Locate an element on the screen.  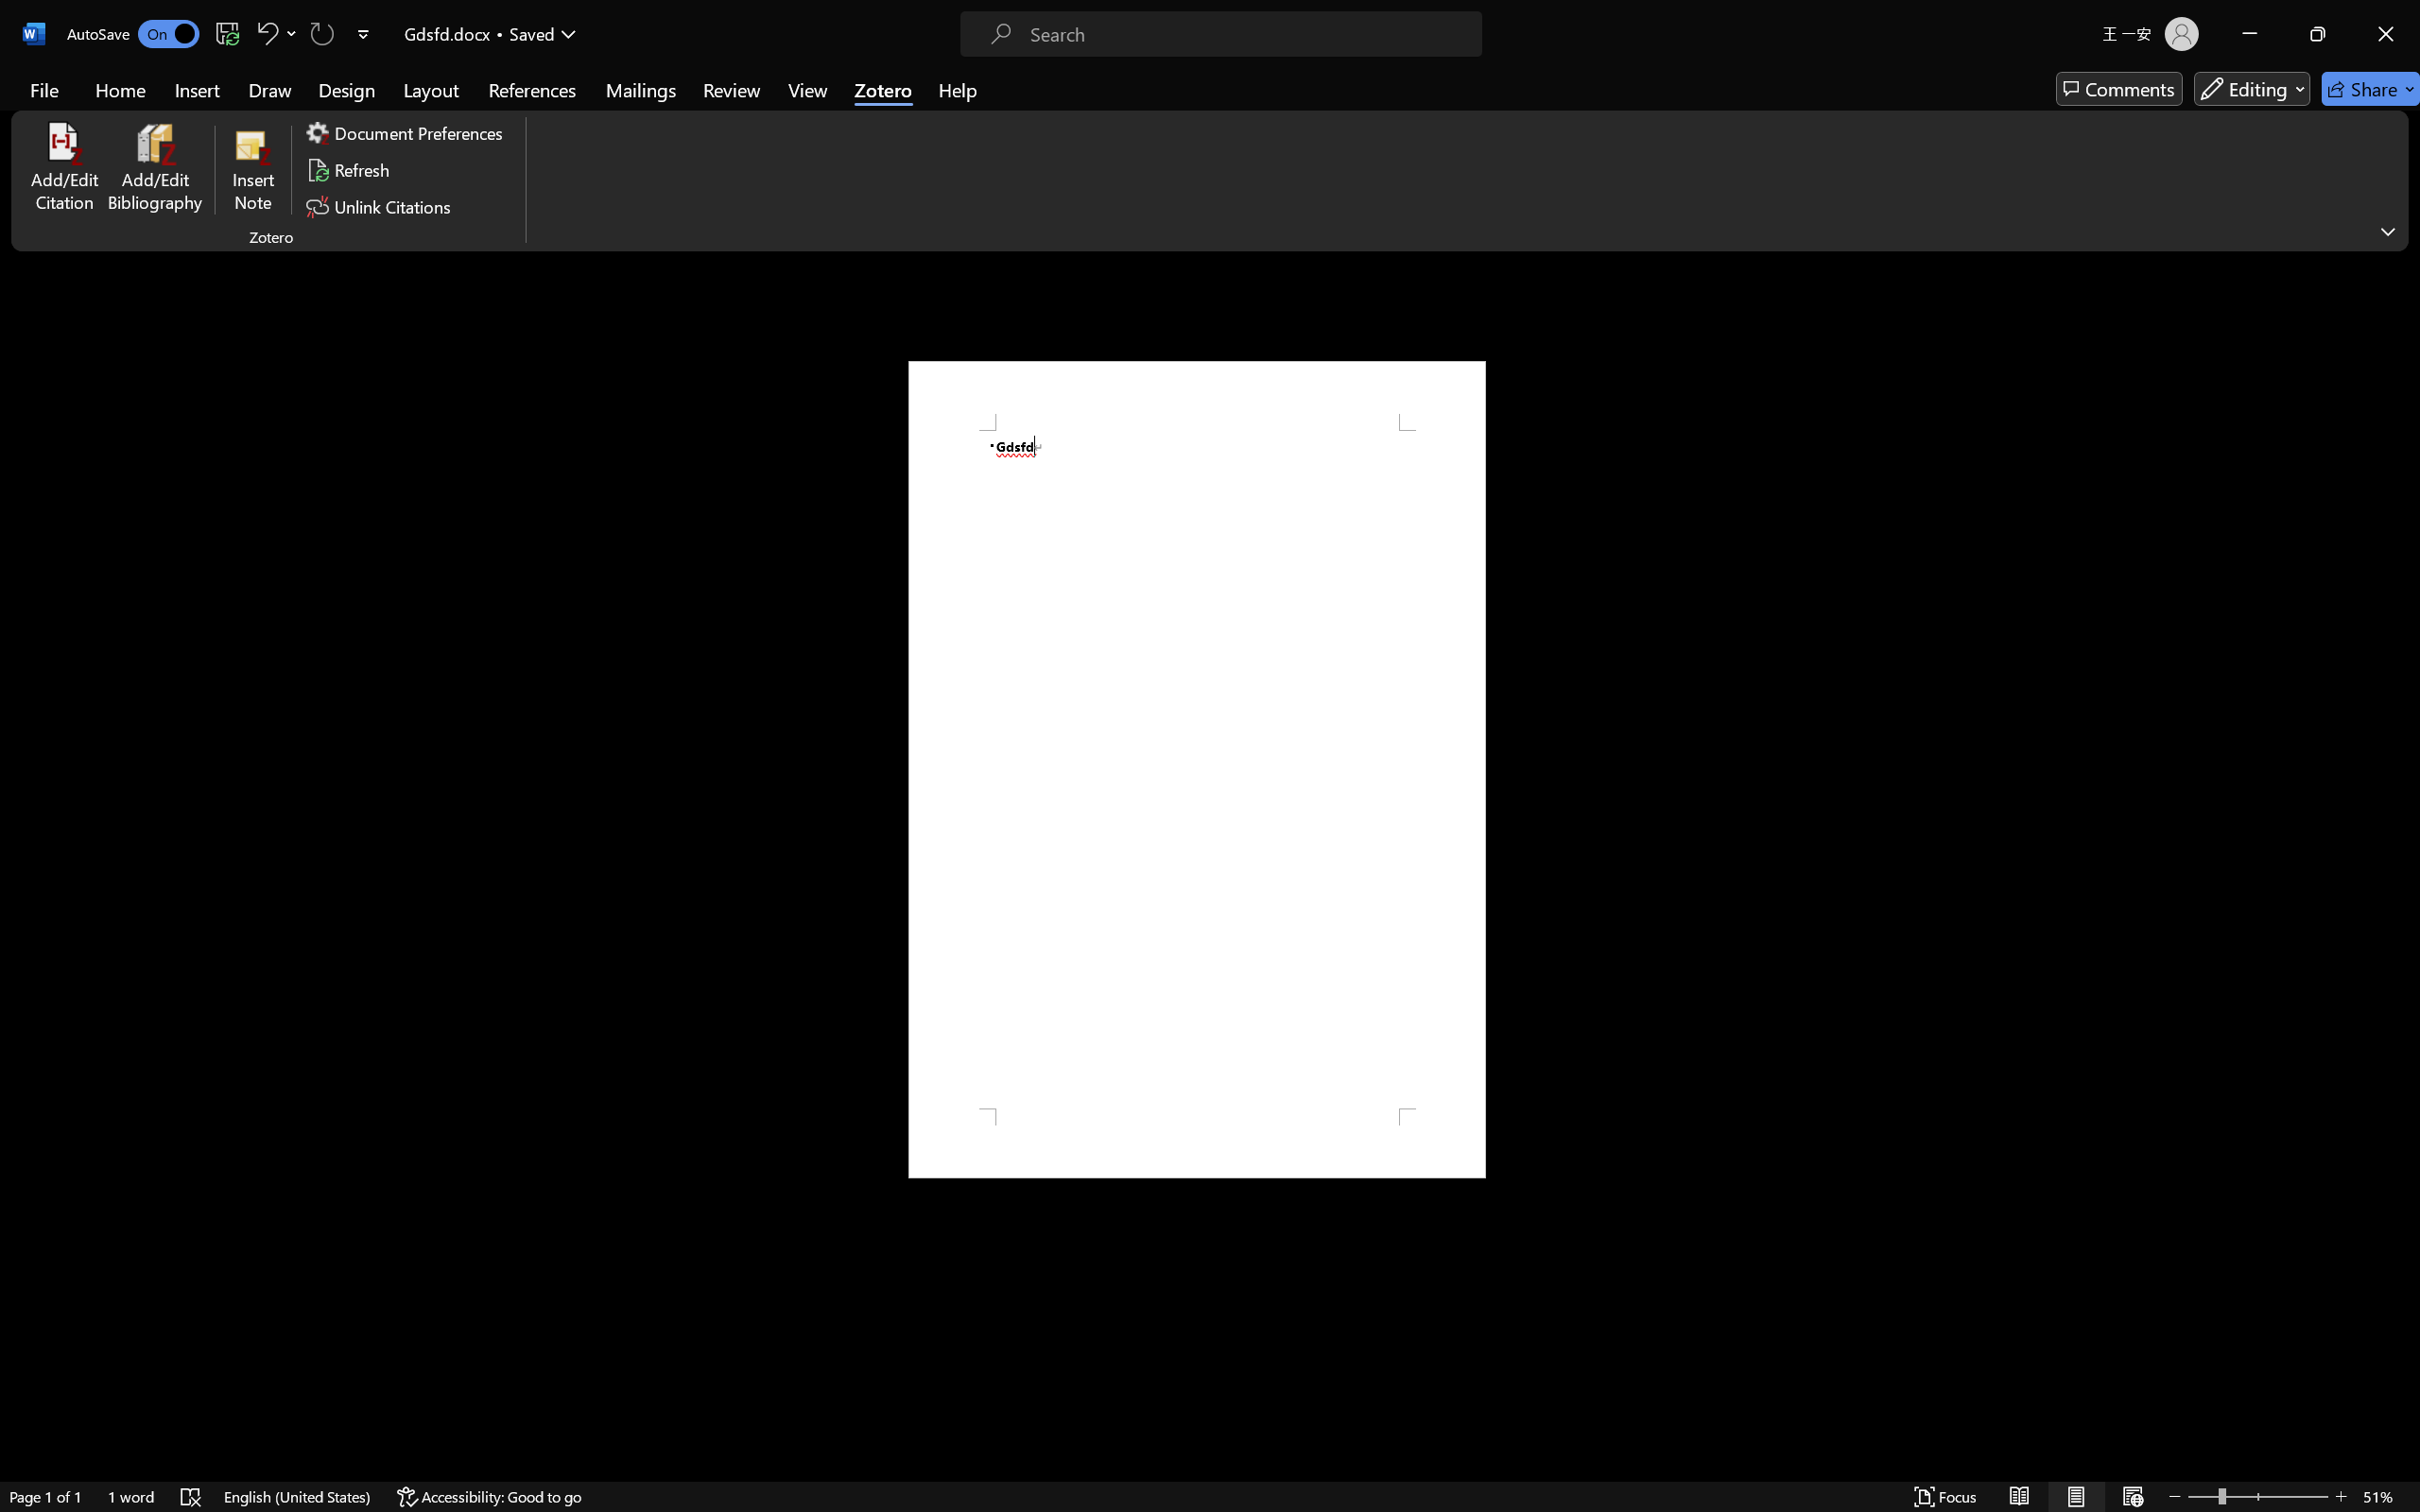
Page 1 content is located at coordinates (1197, 769).